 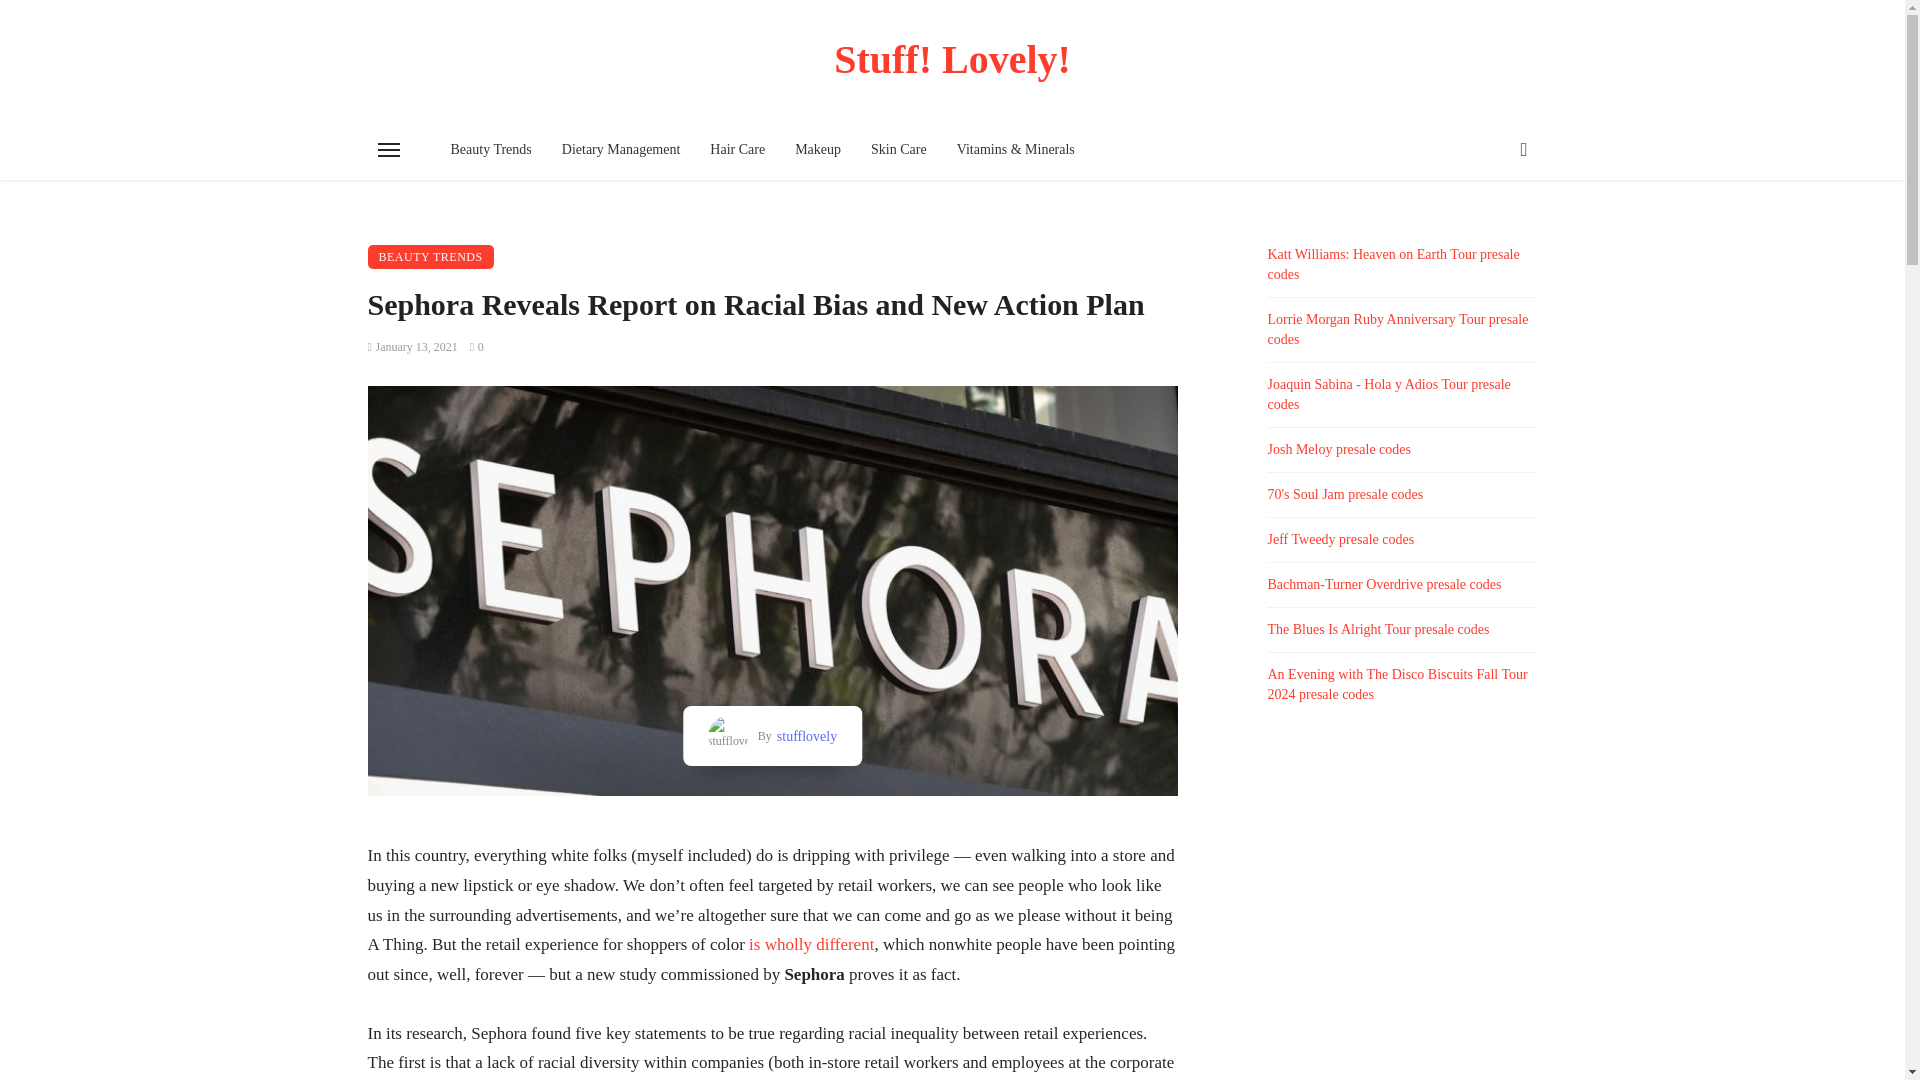 What do you see at coordinates (476, 347) in the screenshot?
I see `0` at bounding box center [476, 347].